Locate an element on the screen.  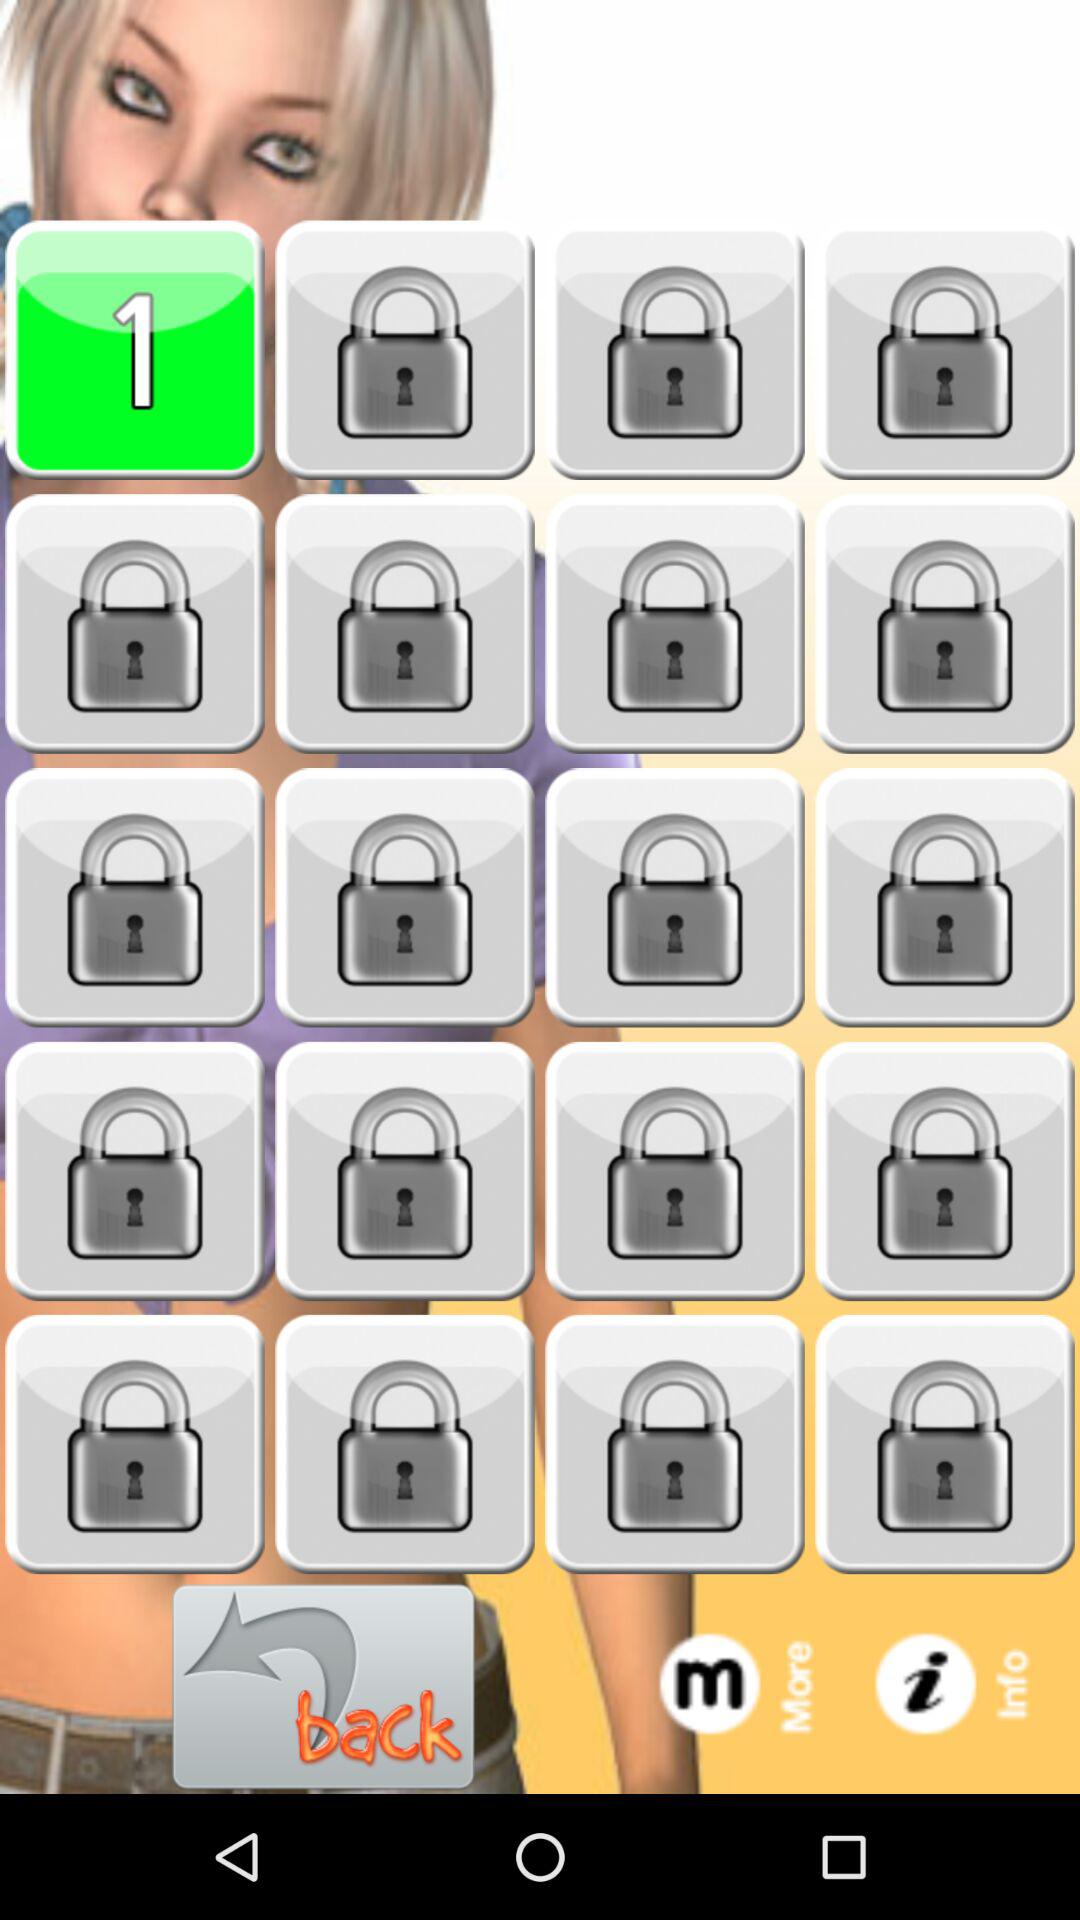
blok is located at coordinates (945, 898).